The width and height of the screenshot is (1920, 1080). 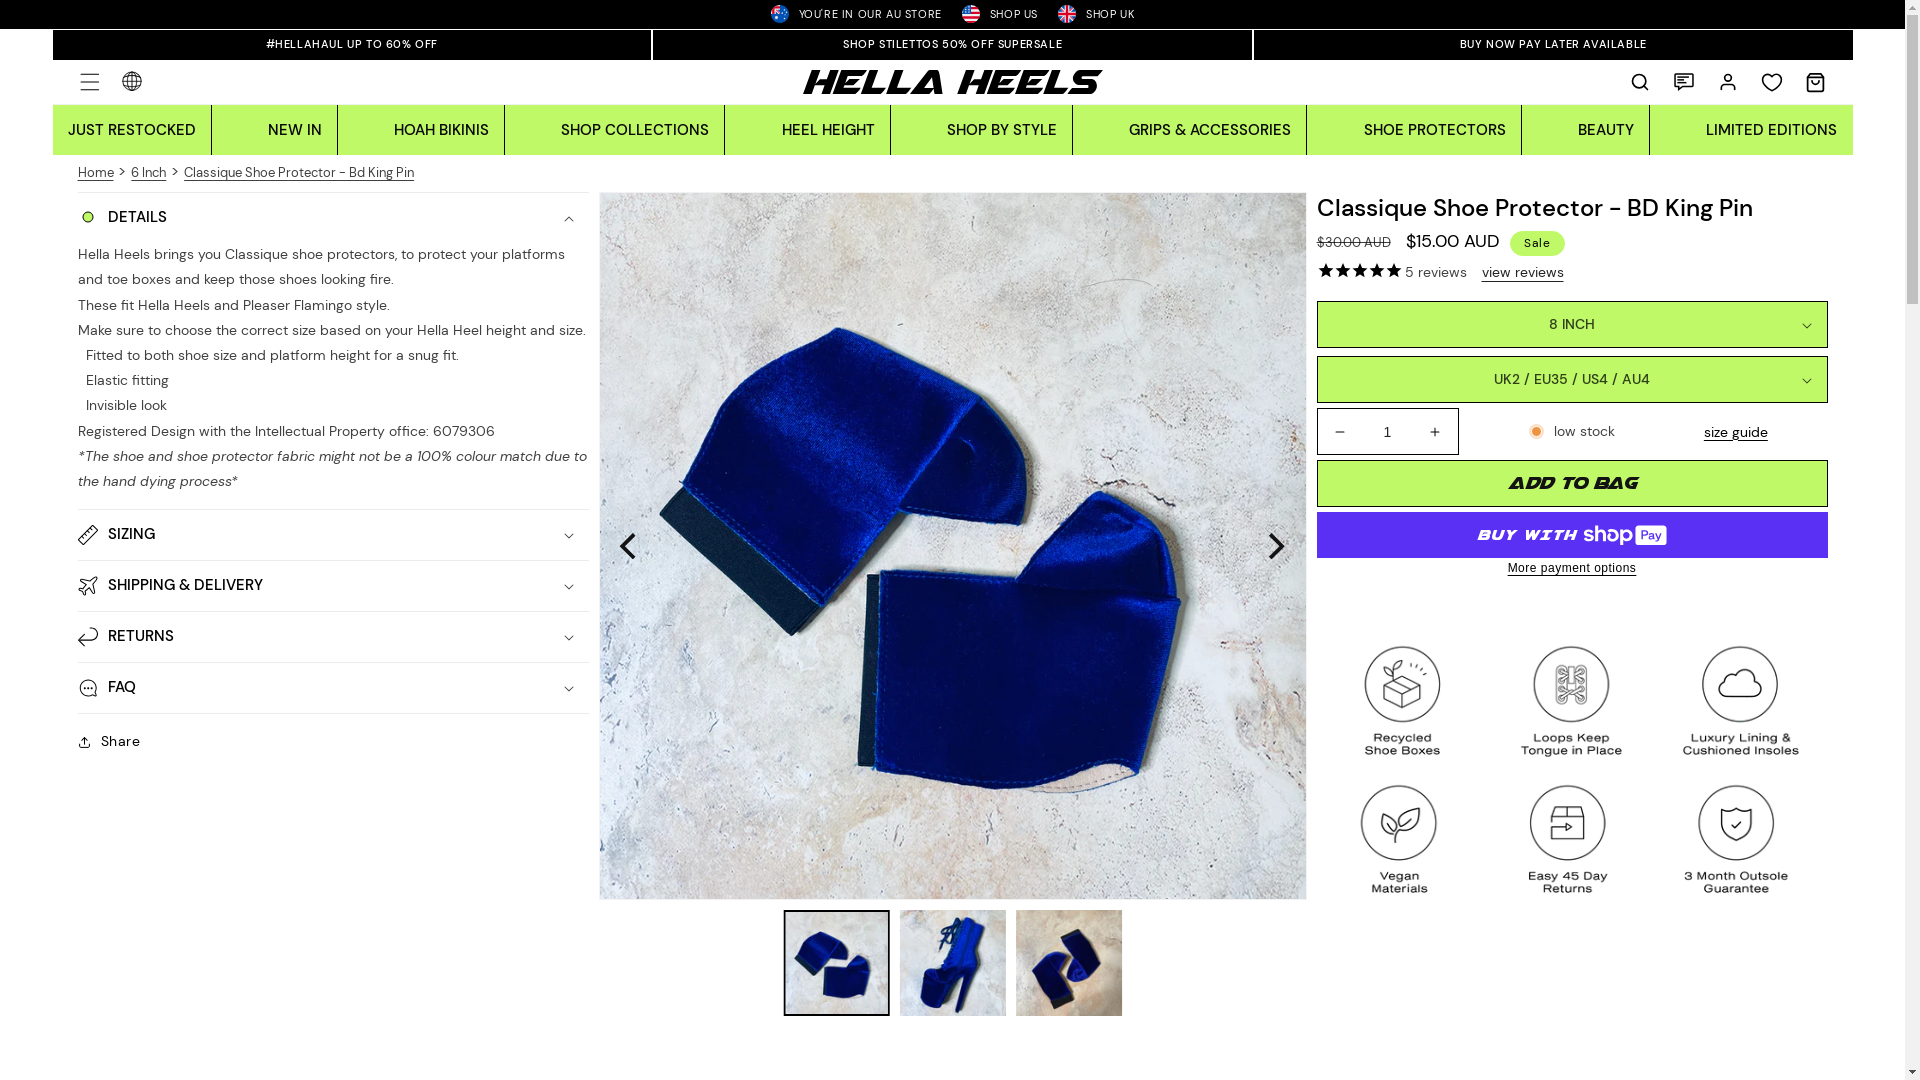 What do you see at coordinates (305, 572) in the screenshot?
I see `SIZE GUIDE` at bounding box center [305, 572].